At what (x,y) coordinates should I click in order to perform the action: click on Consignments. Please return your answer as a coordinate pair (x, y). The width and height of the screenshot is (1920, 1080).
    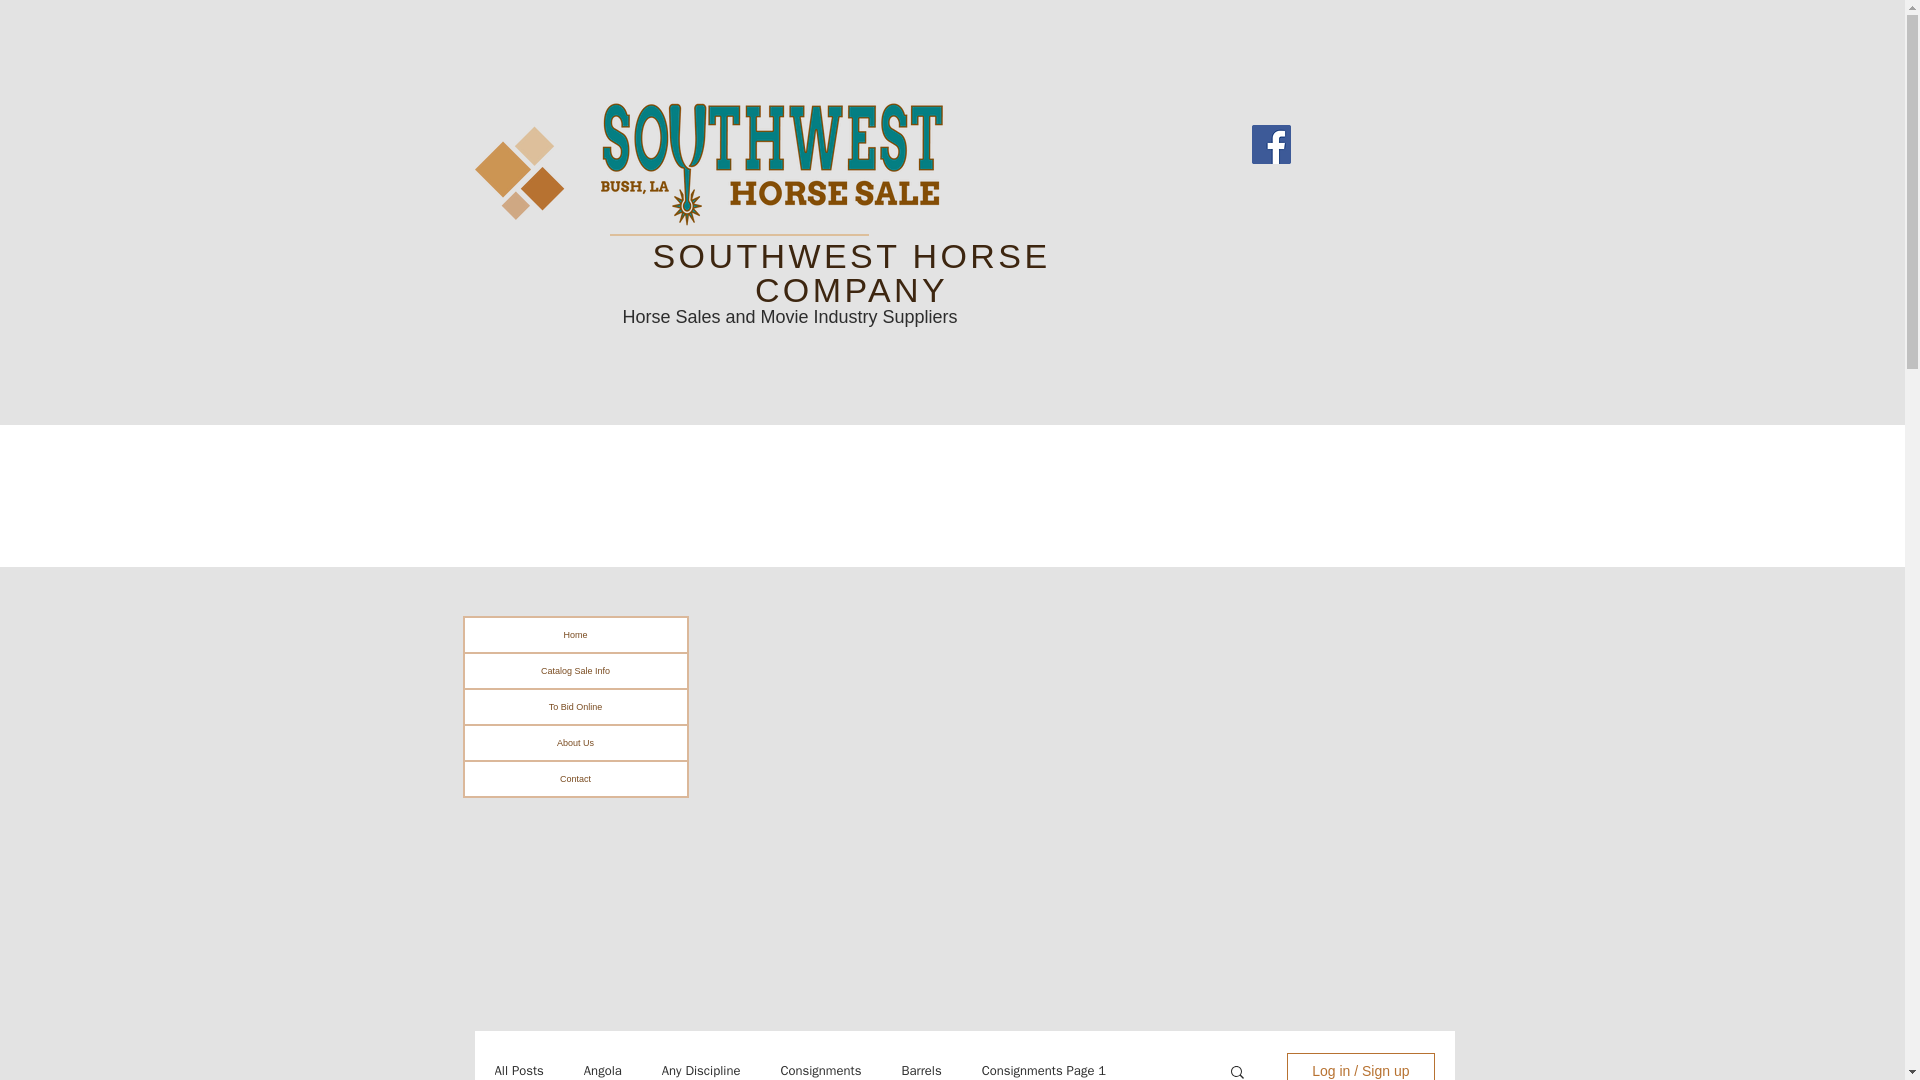
    Looking at the image, I should click on (820, 1070).